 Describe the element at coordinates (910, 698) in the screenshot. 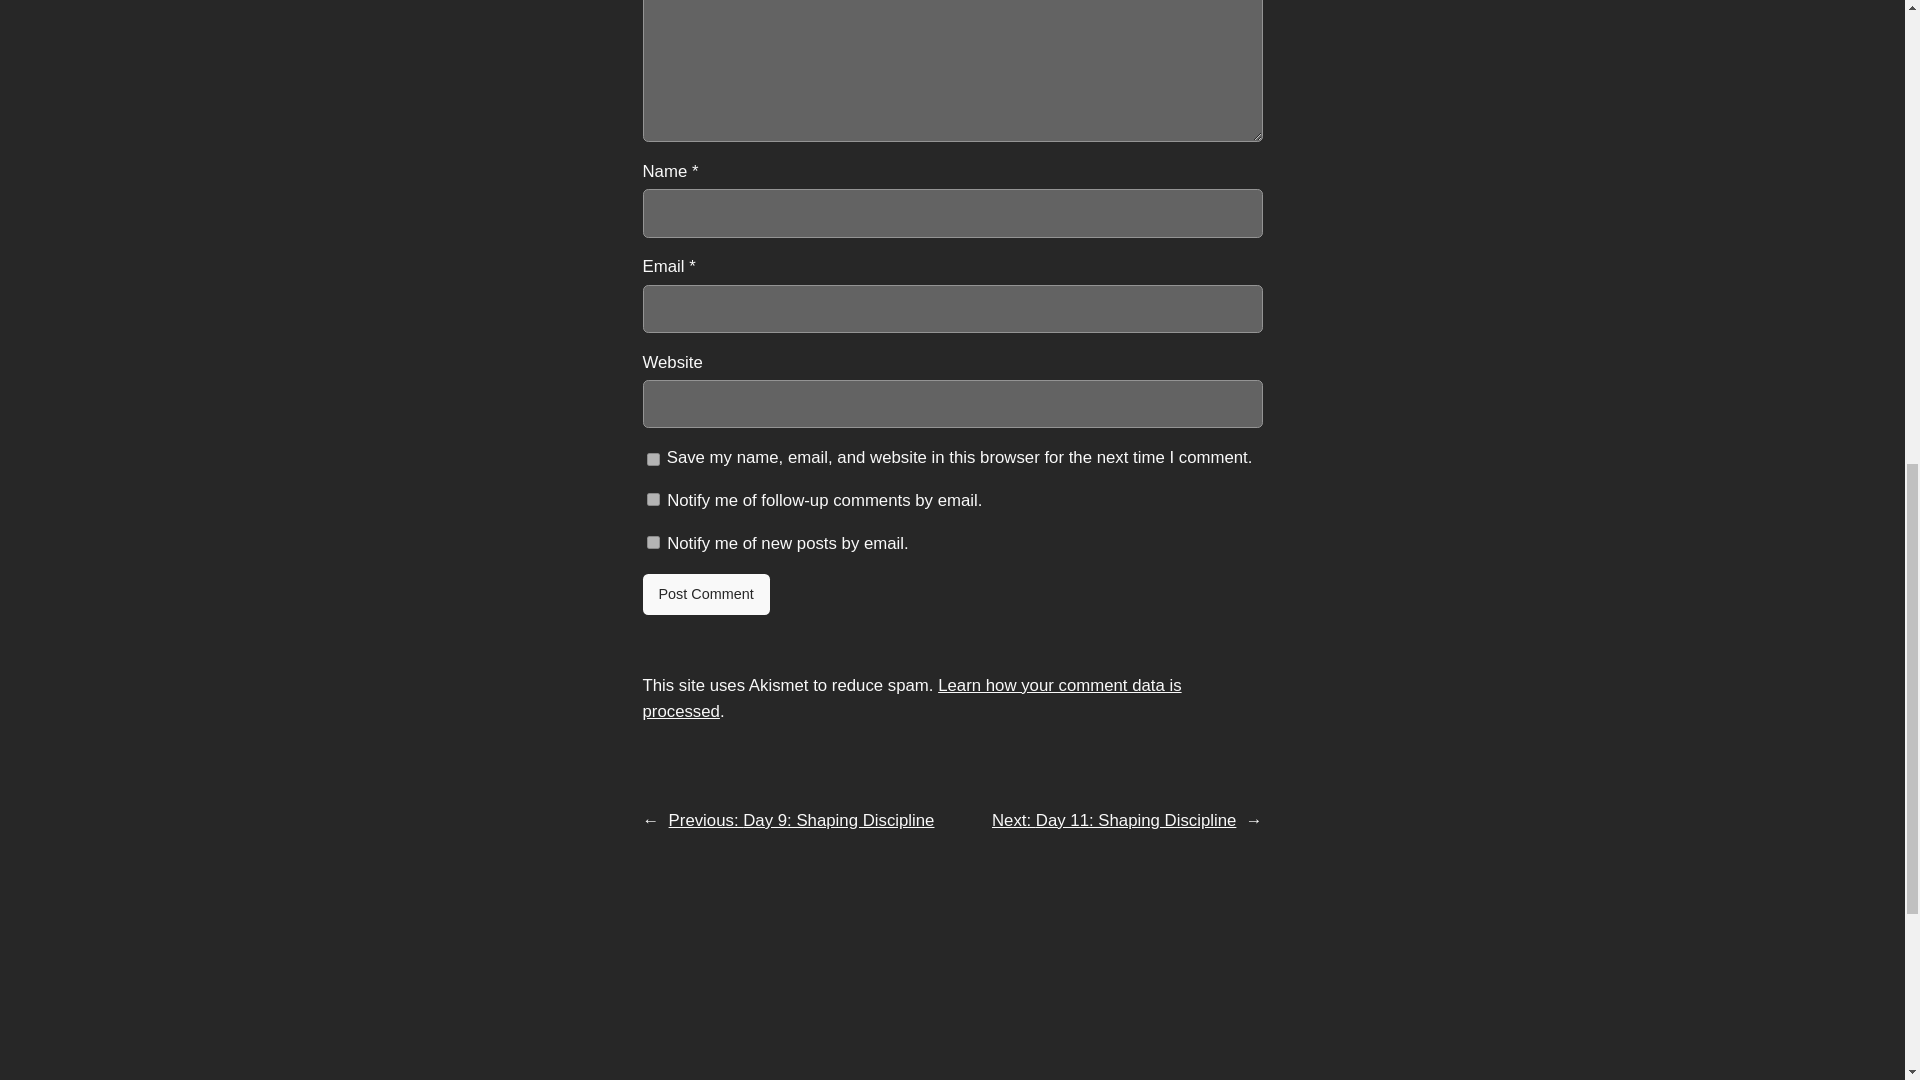

I see `Learn how your comment data is processed` at that location.